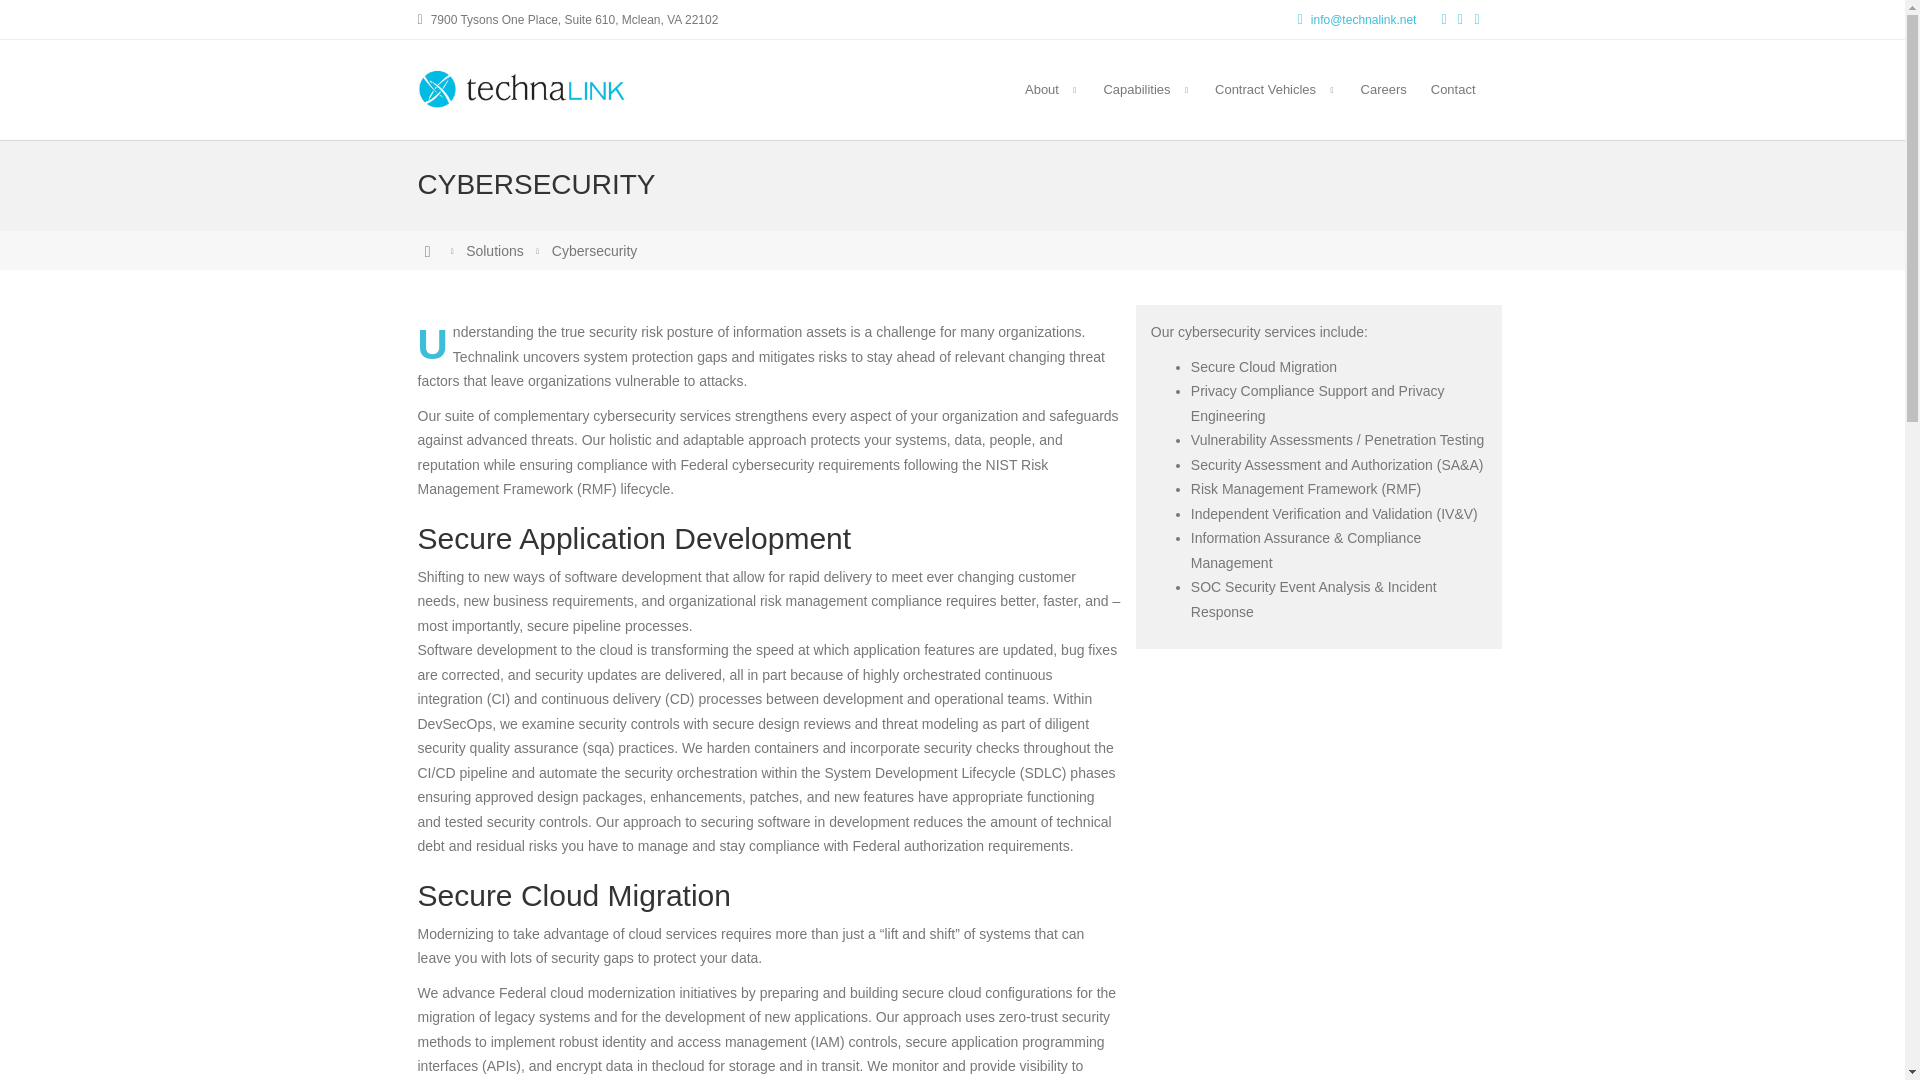 This screenshot has height=1080, width=1920. I want to click on Capabilities, so click(1146, 90).